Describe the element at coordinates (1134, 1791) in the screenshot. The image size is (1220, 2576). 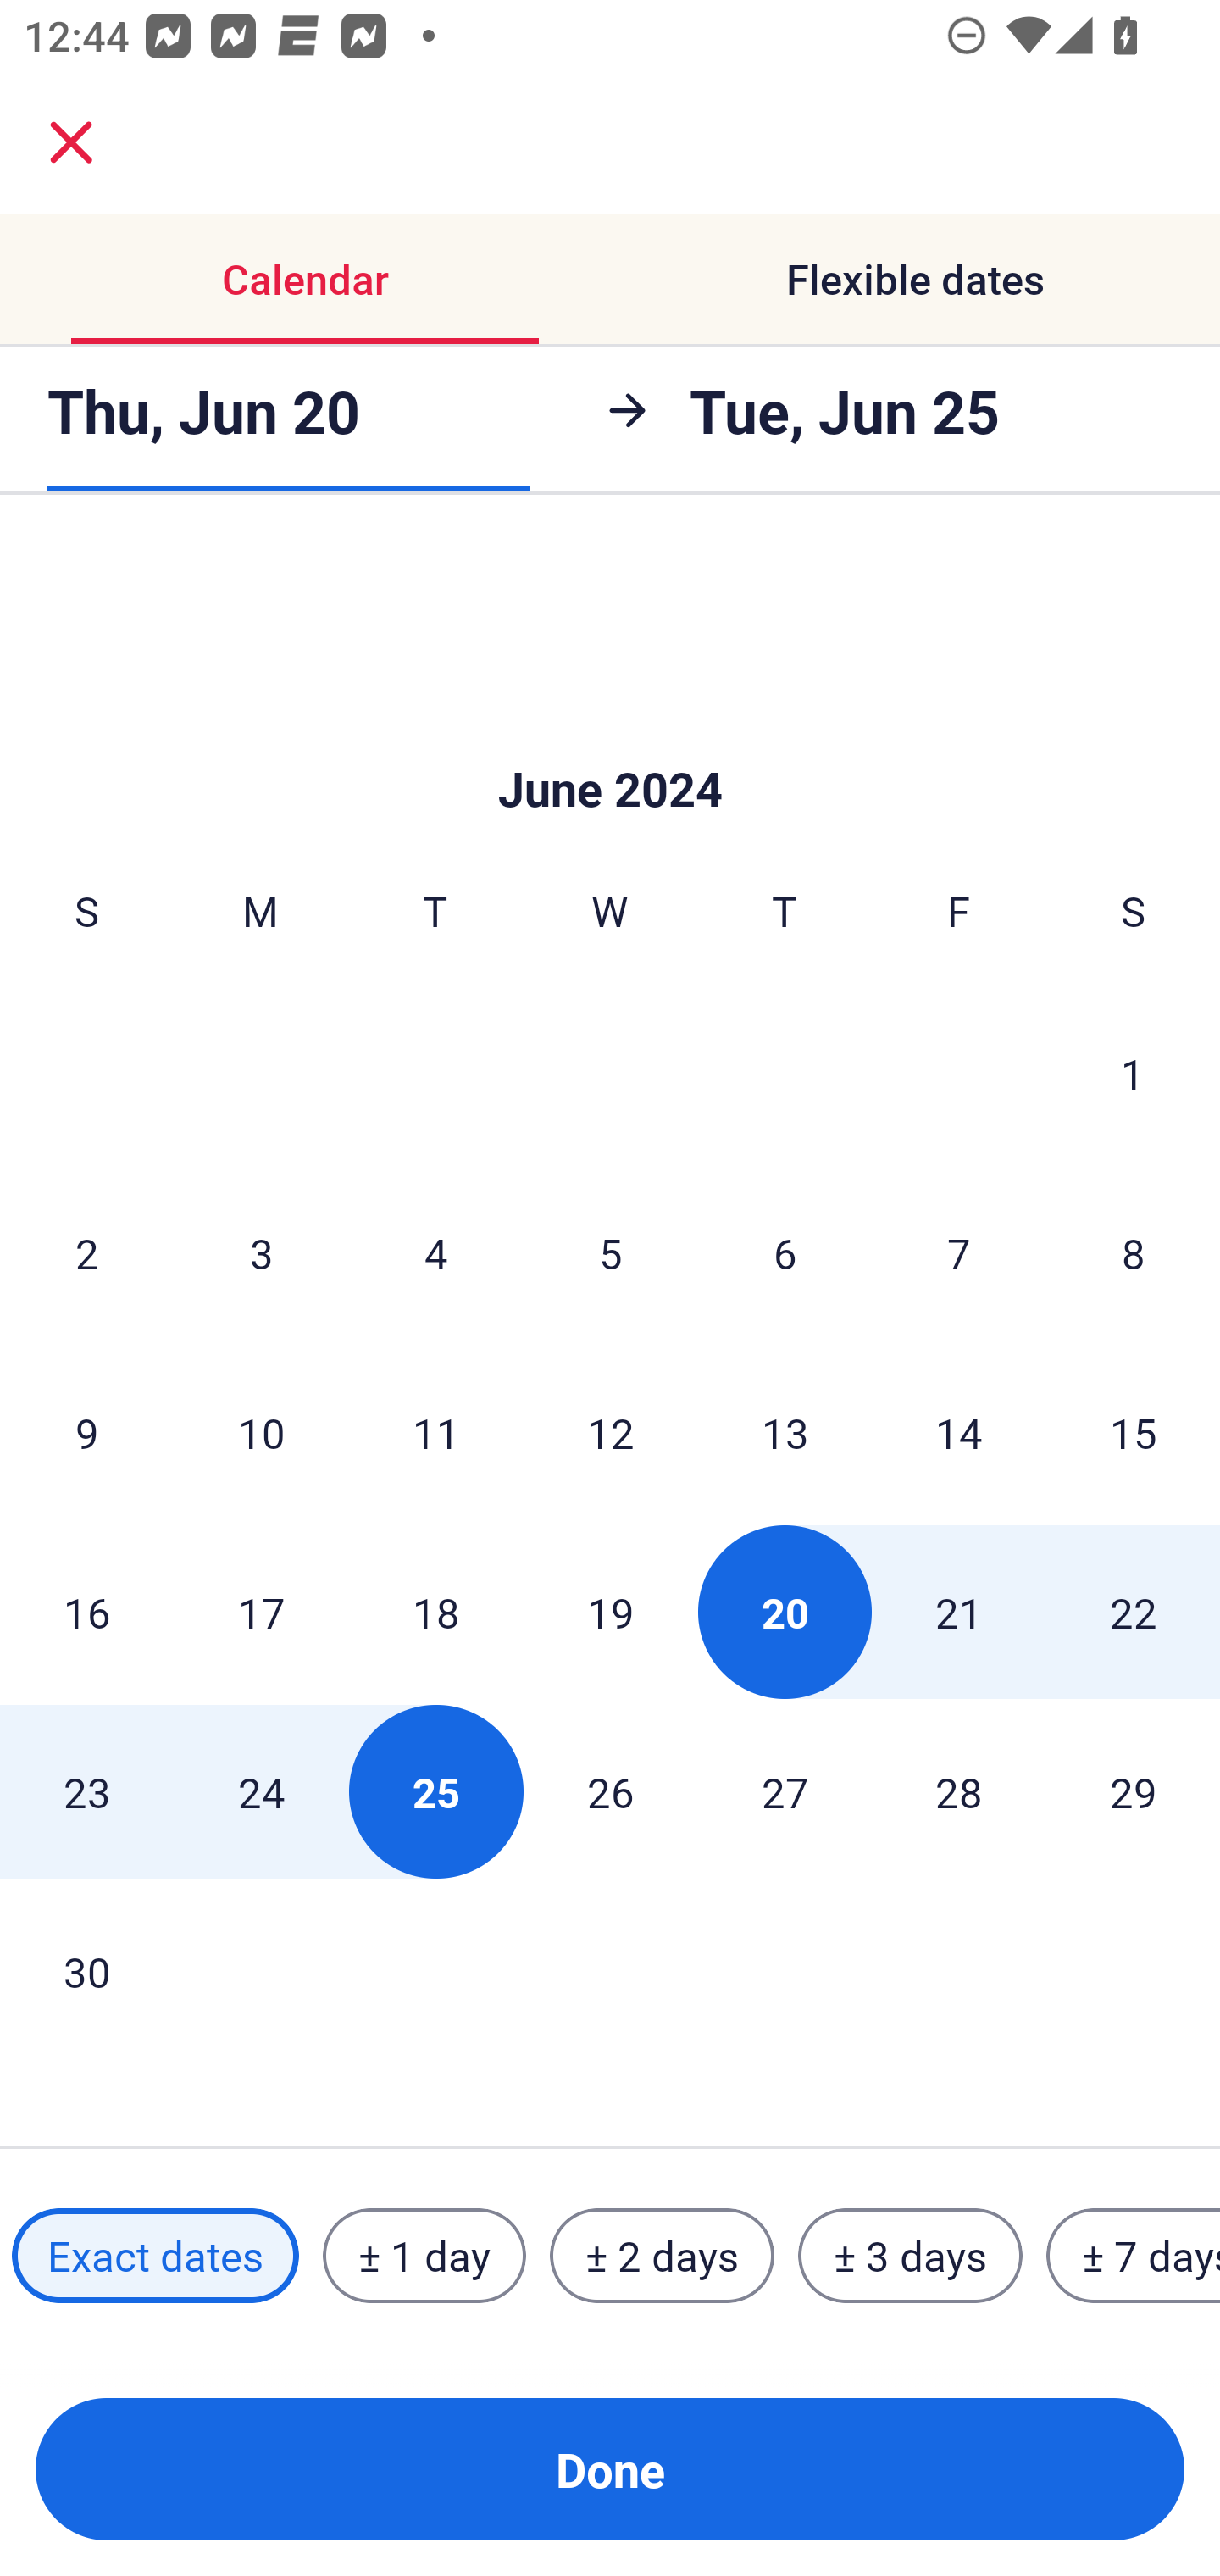
I see `29 Saturday, June 29, 2024` at that location.